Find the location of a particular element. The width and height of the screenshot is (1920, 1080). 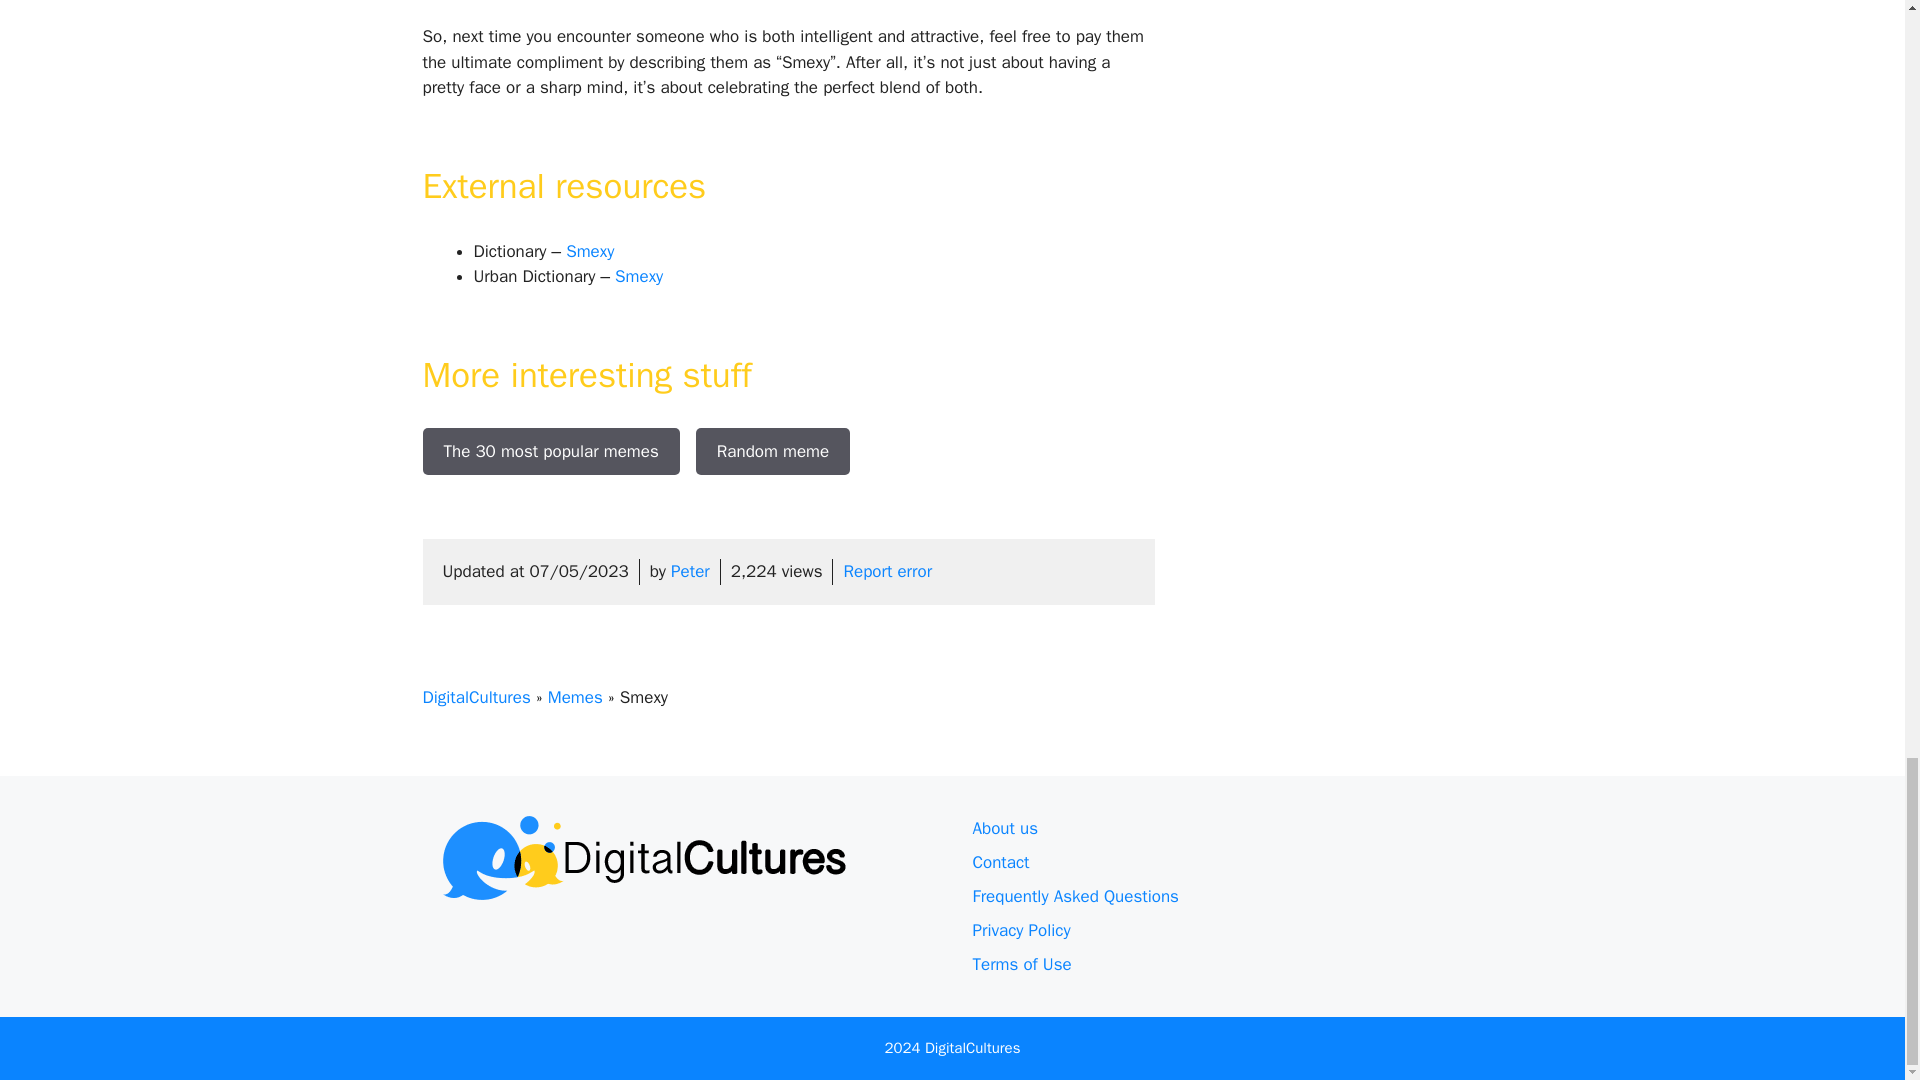

Random meme is located at coordinates (772, 452).